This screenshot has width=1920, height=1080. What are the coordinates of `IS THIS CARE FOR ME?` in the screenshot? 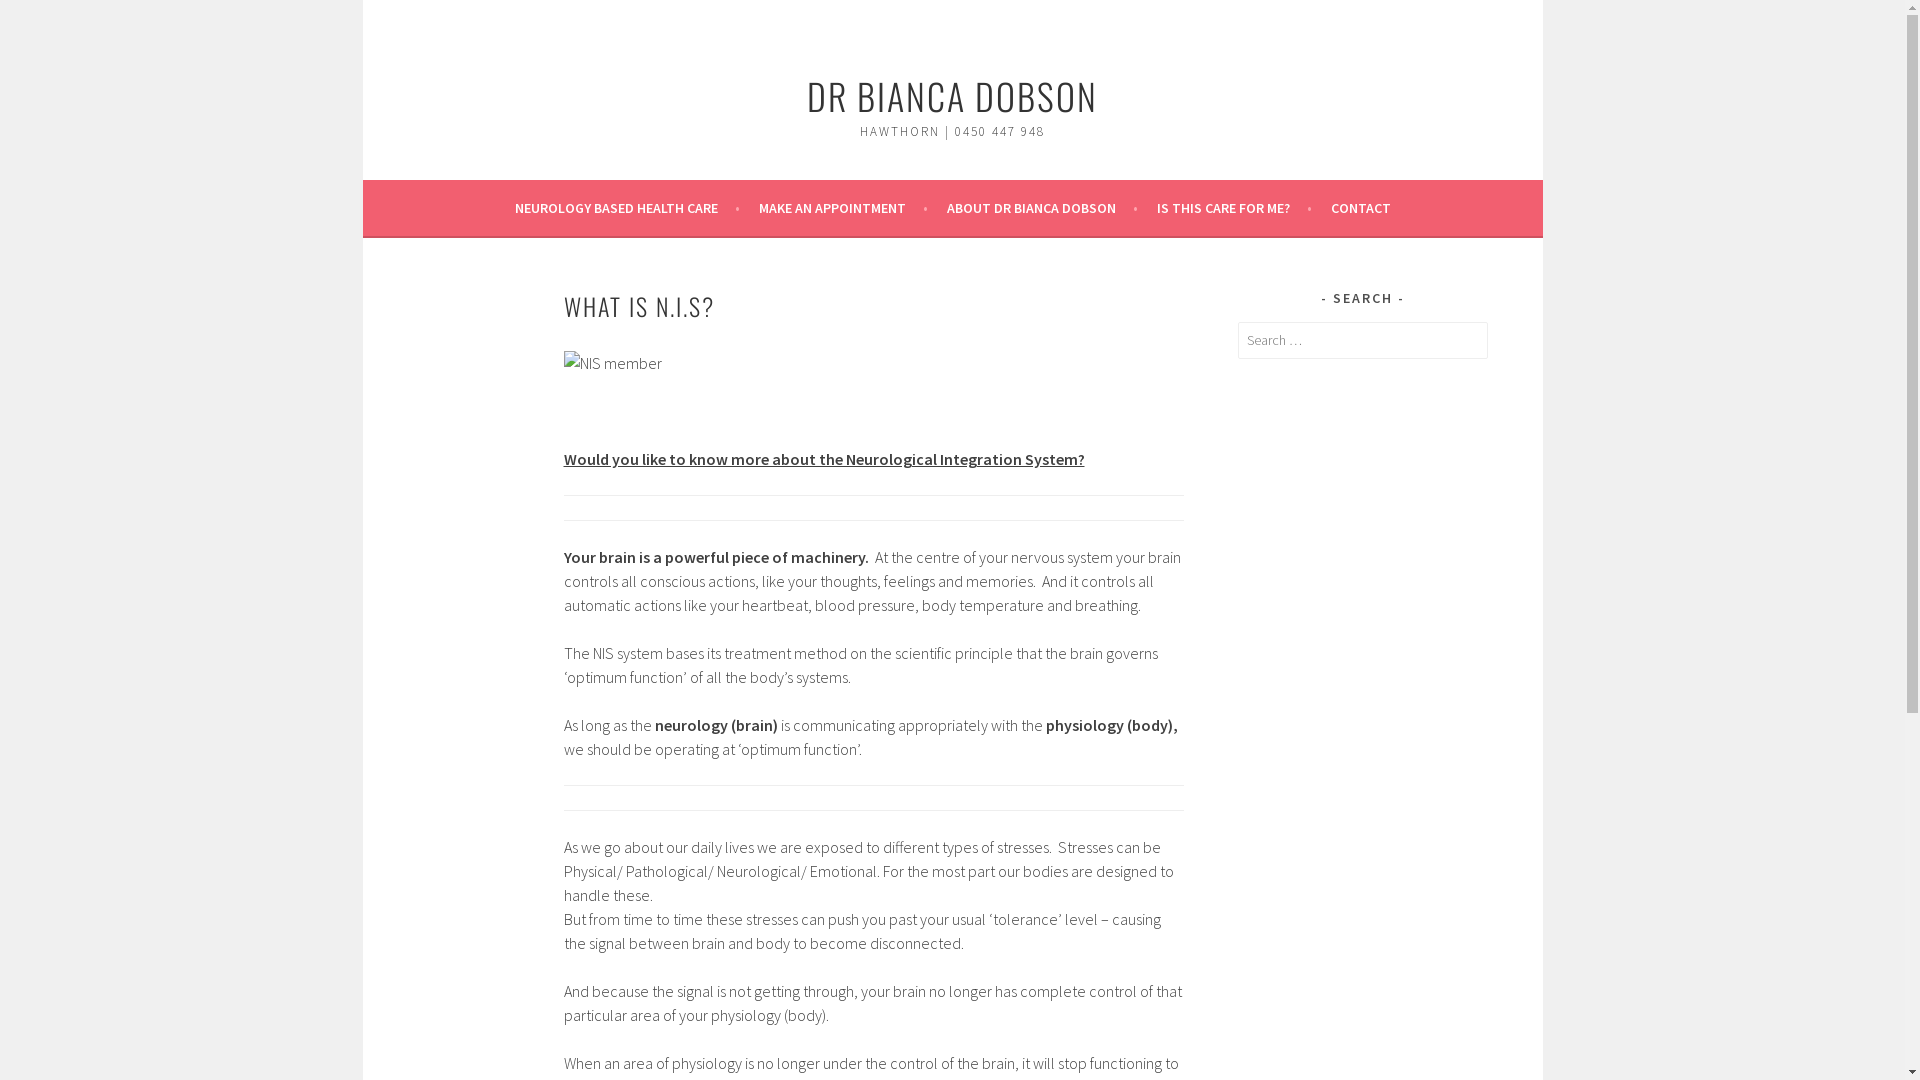 It's located at (1234, 208).